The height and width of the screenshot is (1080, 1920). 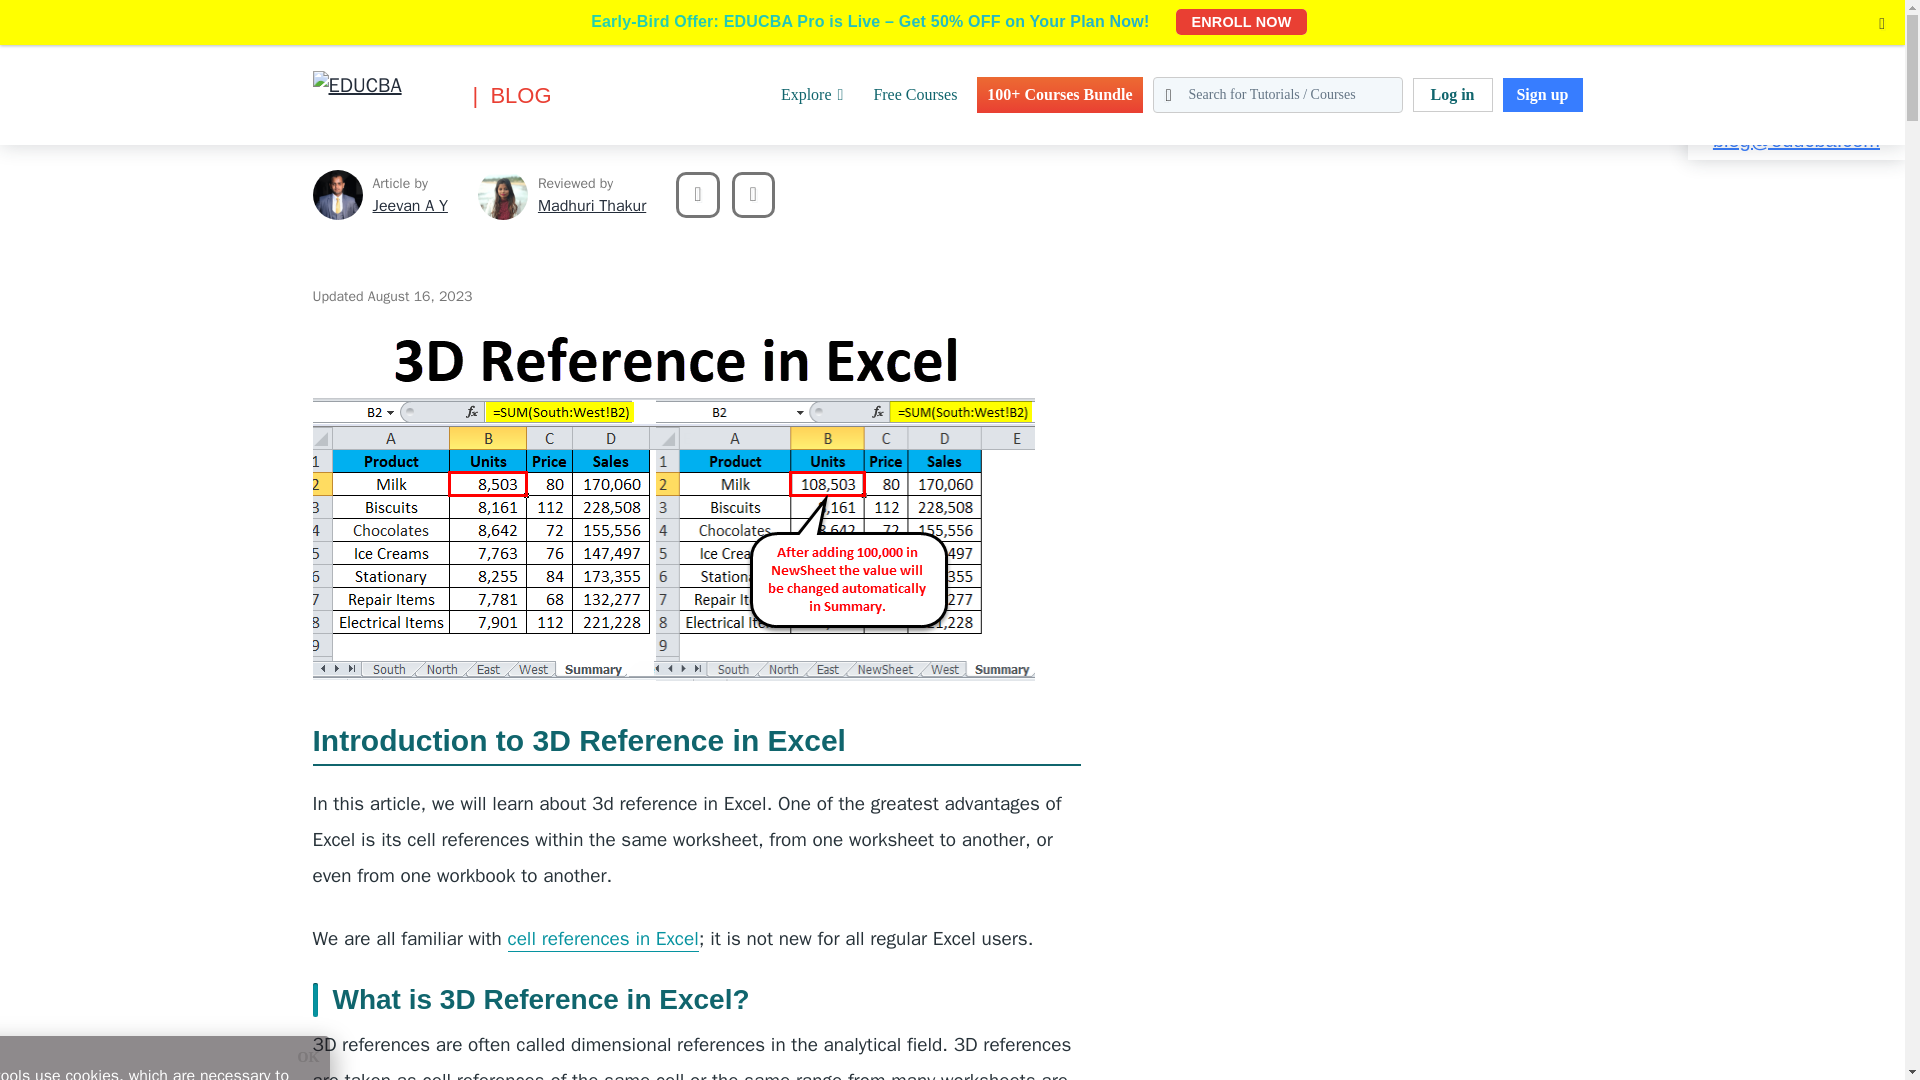 I want to click on Previous, so click(x=696, y=194).